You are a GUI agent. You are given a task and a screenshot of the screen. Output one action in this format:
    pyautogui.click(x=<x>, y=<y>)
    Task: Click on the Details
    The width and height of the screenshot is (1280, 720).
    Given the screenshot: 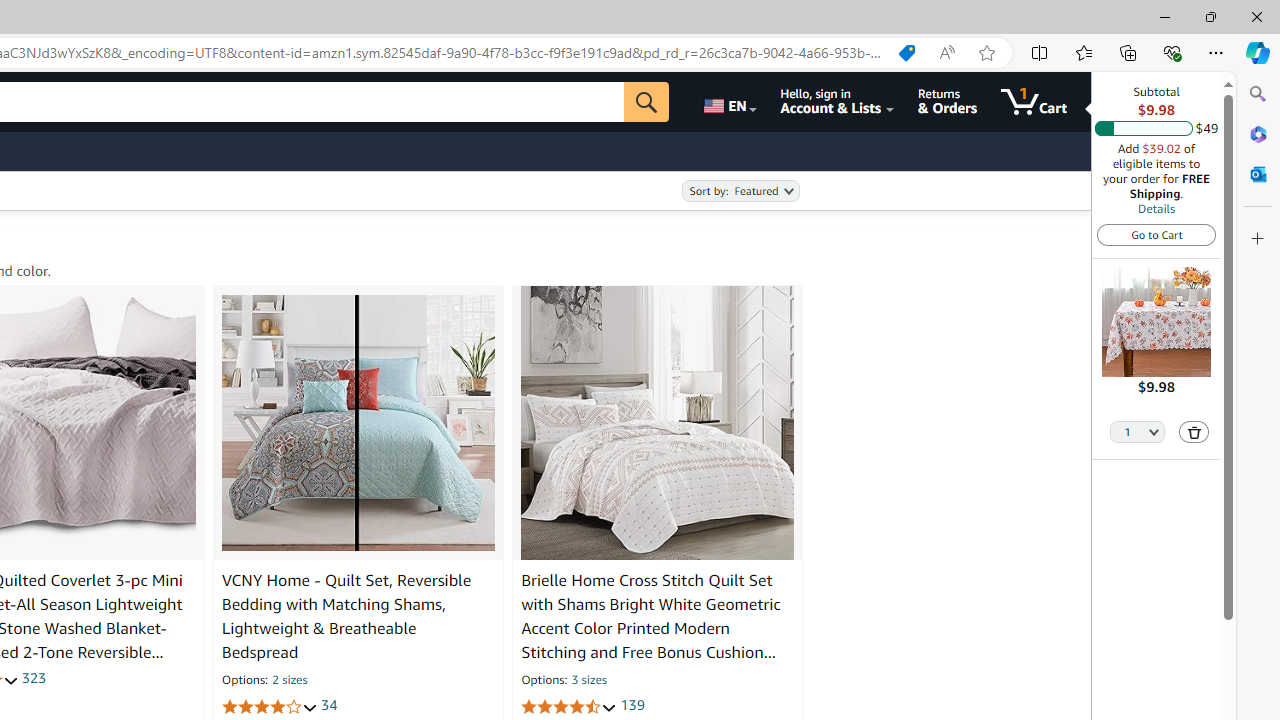 What is the action you would take?
    pyautogui.click(x=1156, y=208)
    